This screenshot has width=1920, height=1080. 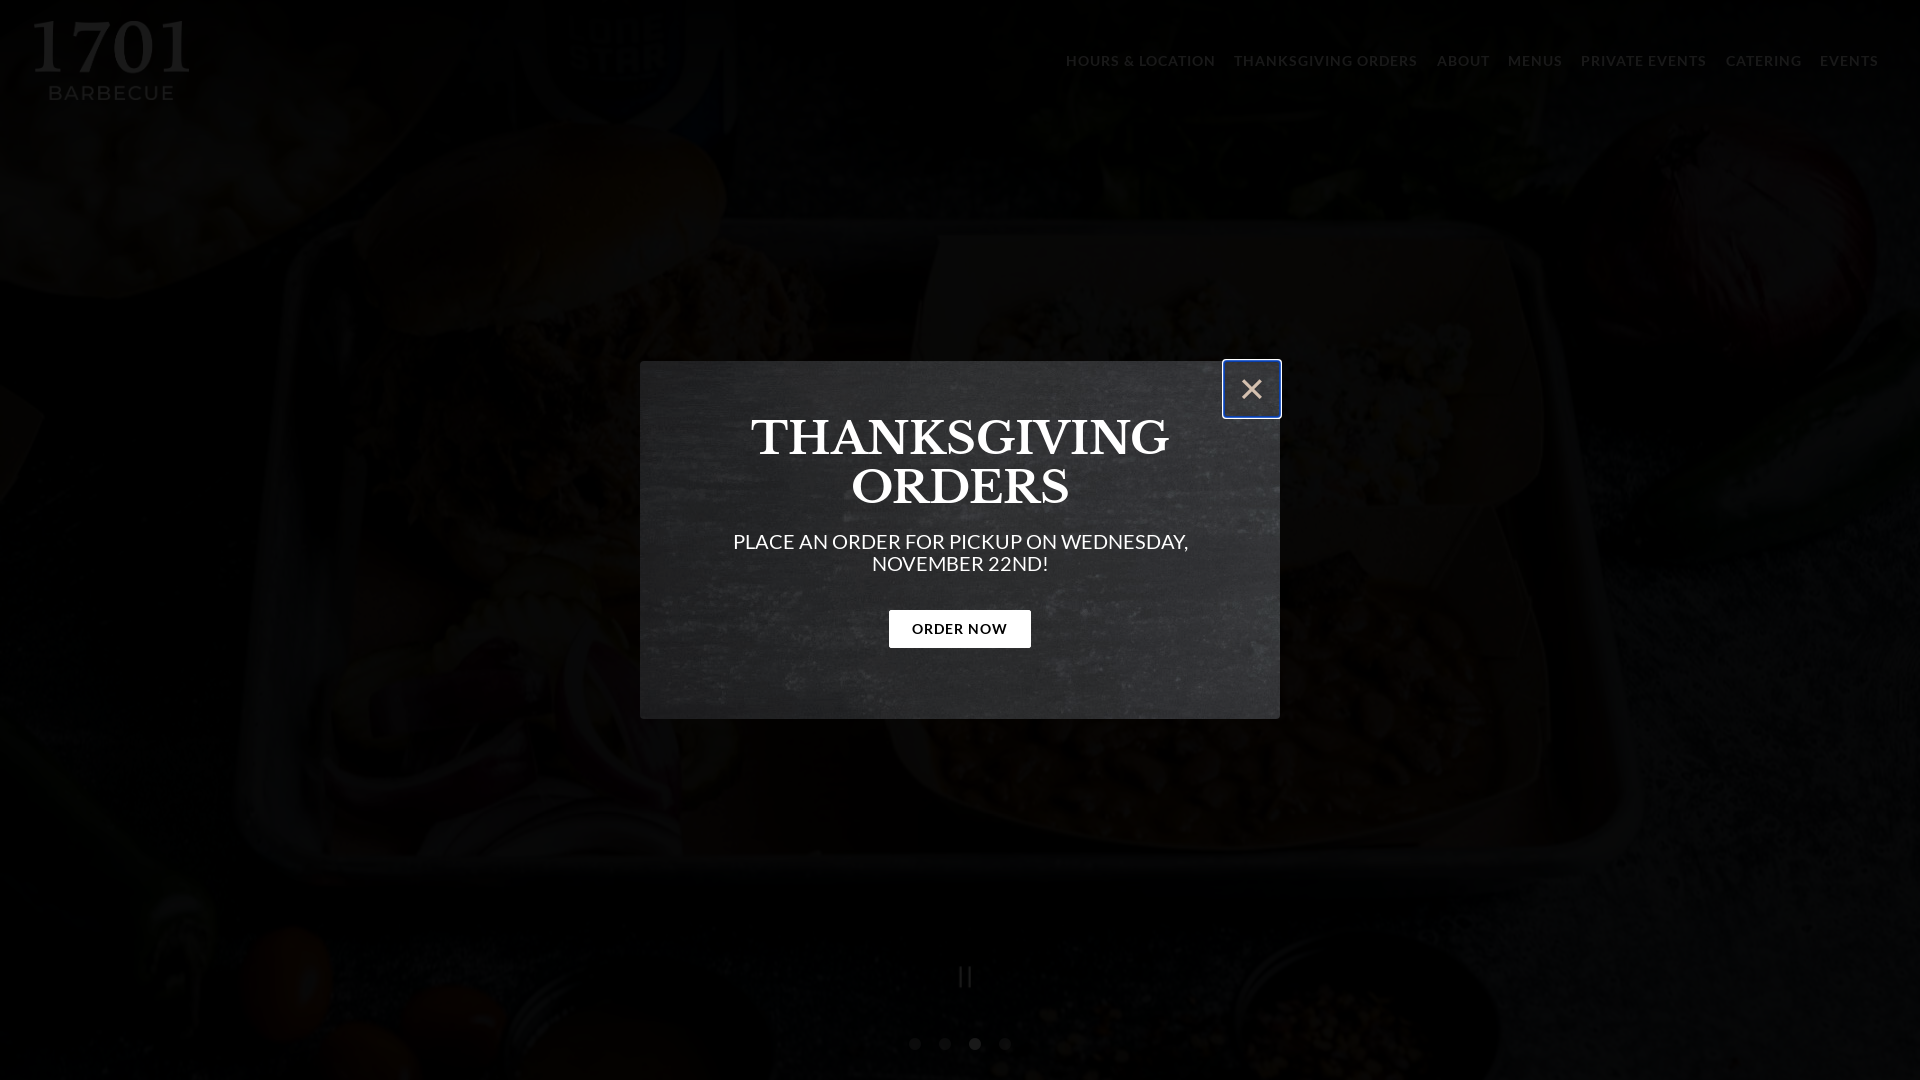 What do you see at coordinates (950, 982) in the screenshot?
I see `PLAYING HERO GALLERY, PRESS TO PAUSE IMAGES SLIDES` at bounding box center [950, 982].